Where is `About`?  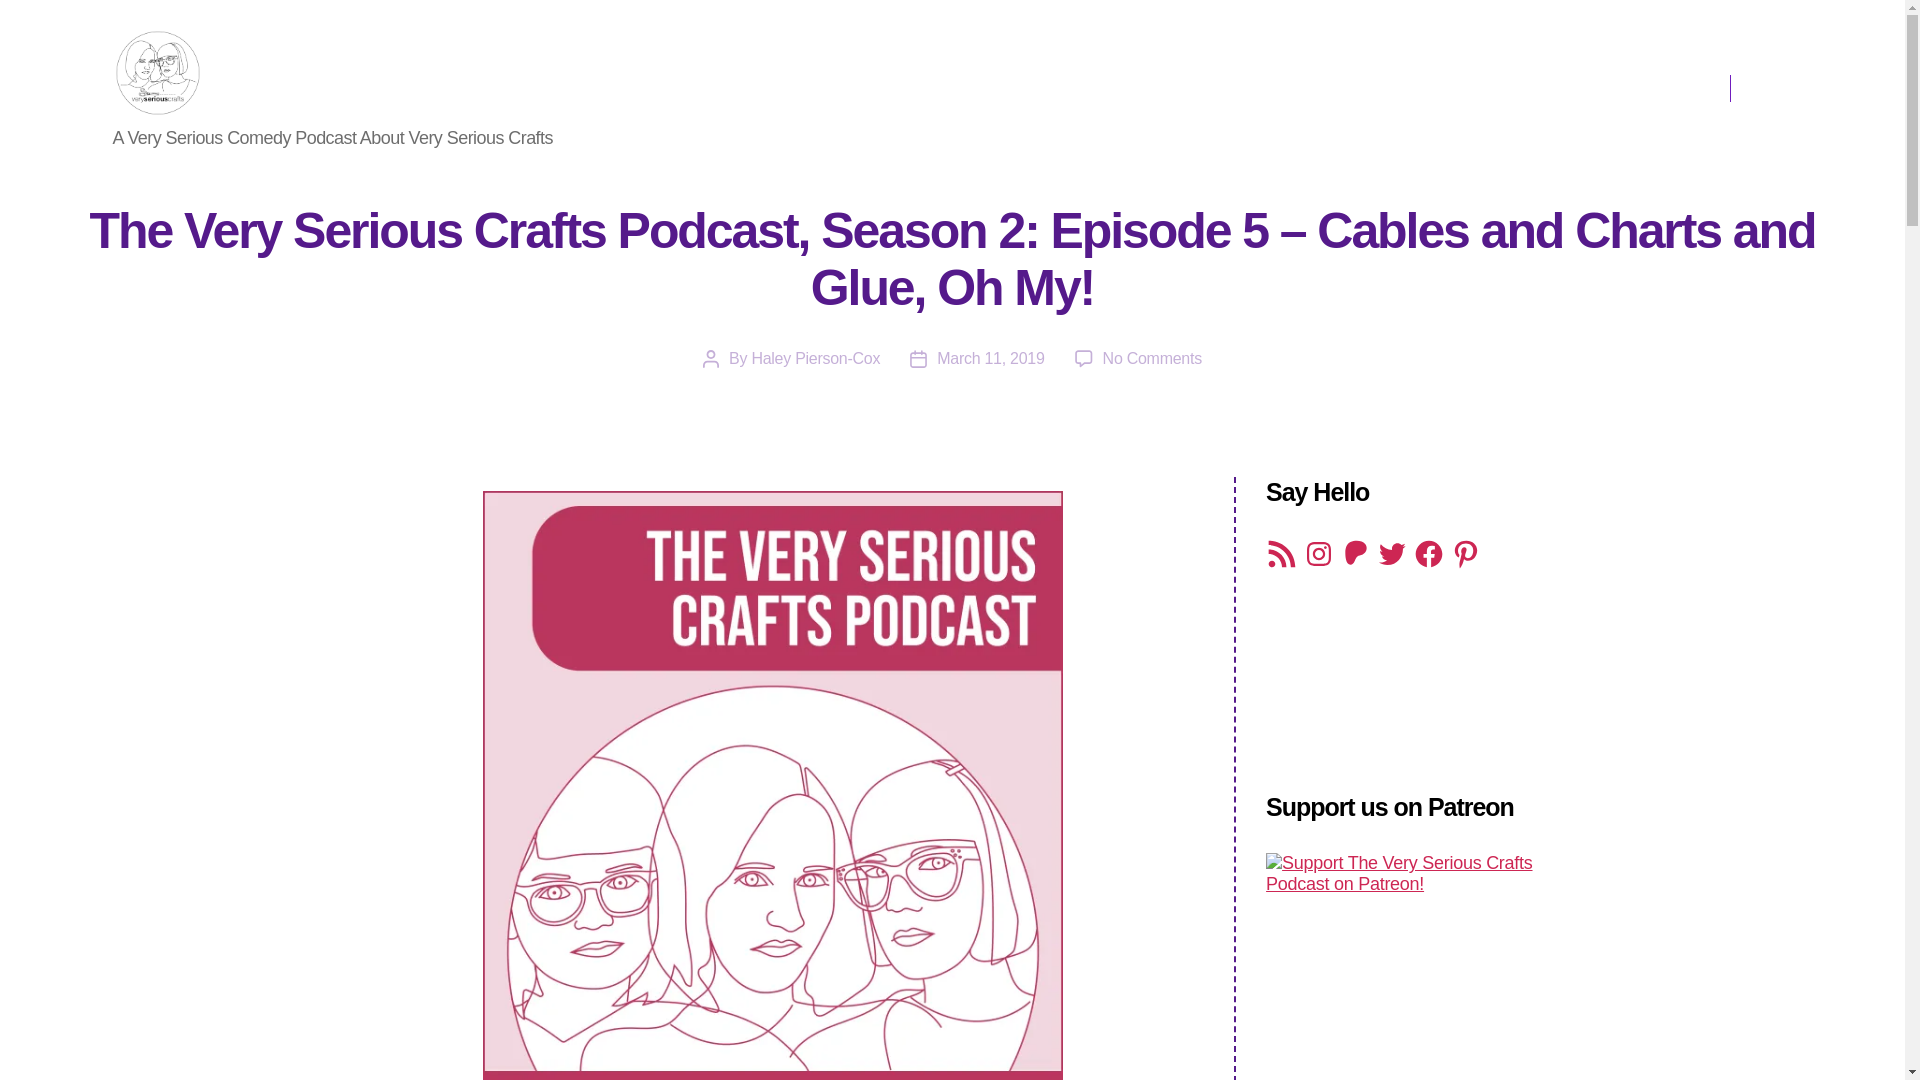 About is located at coordinates (986, 74).